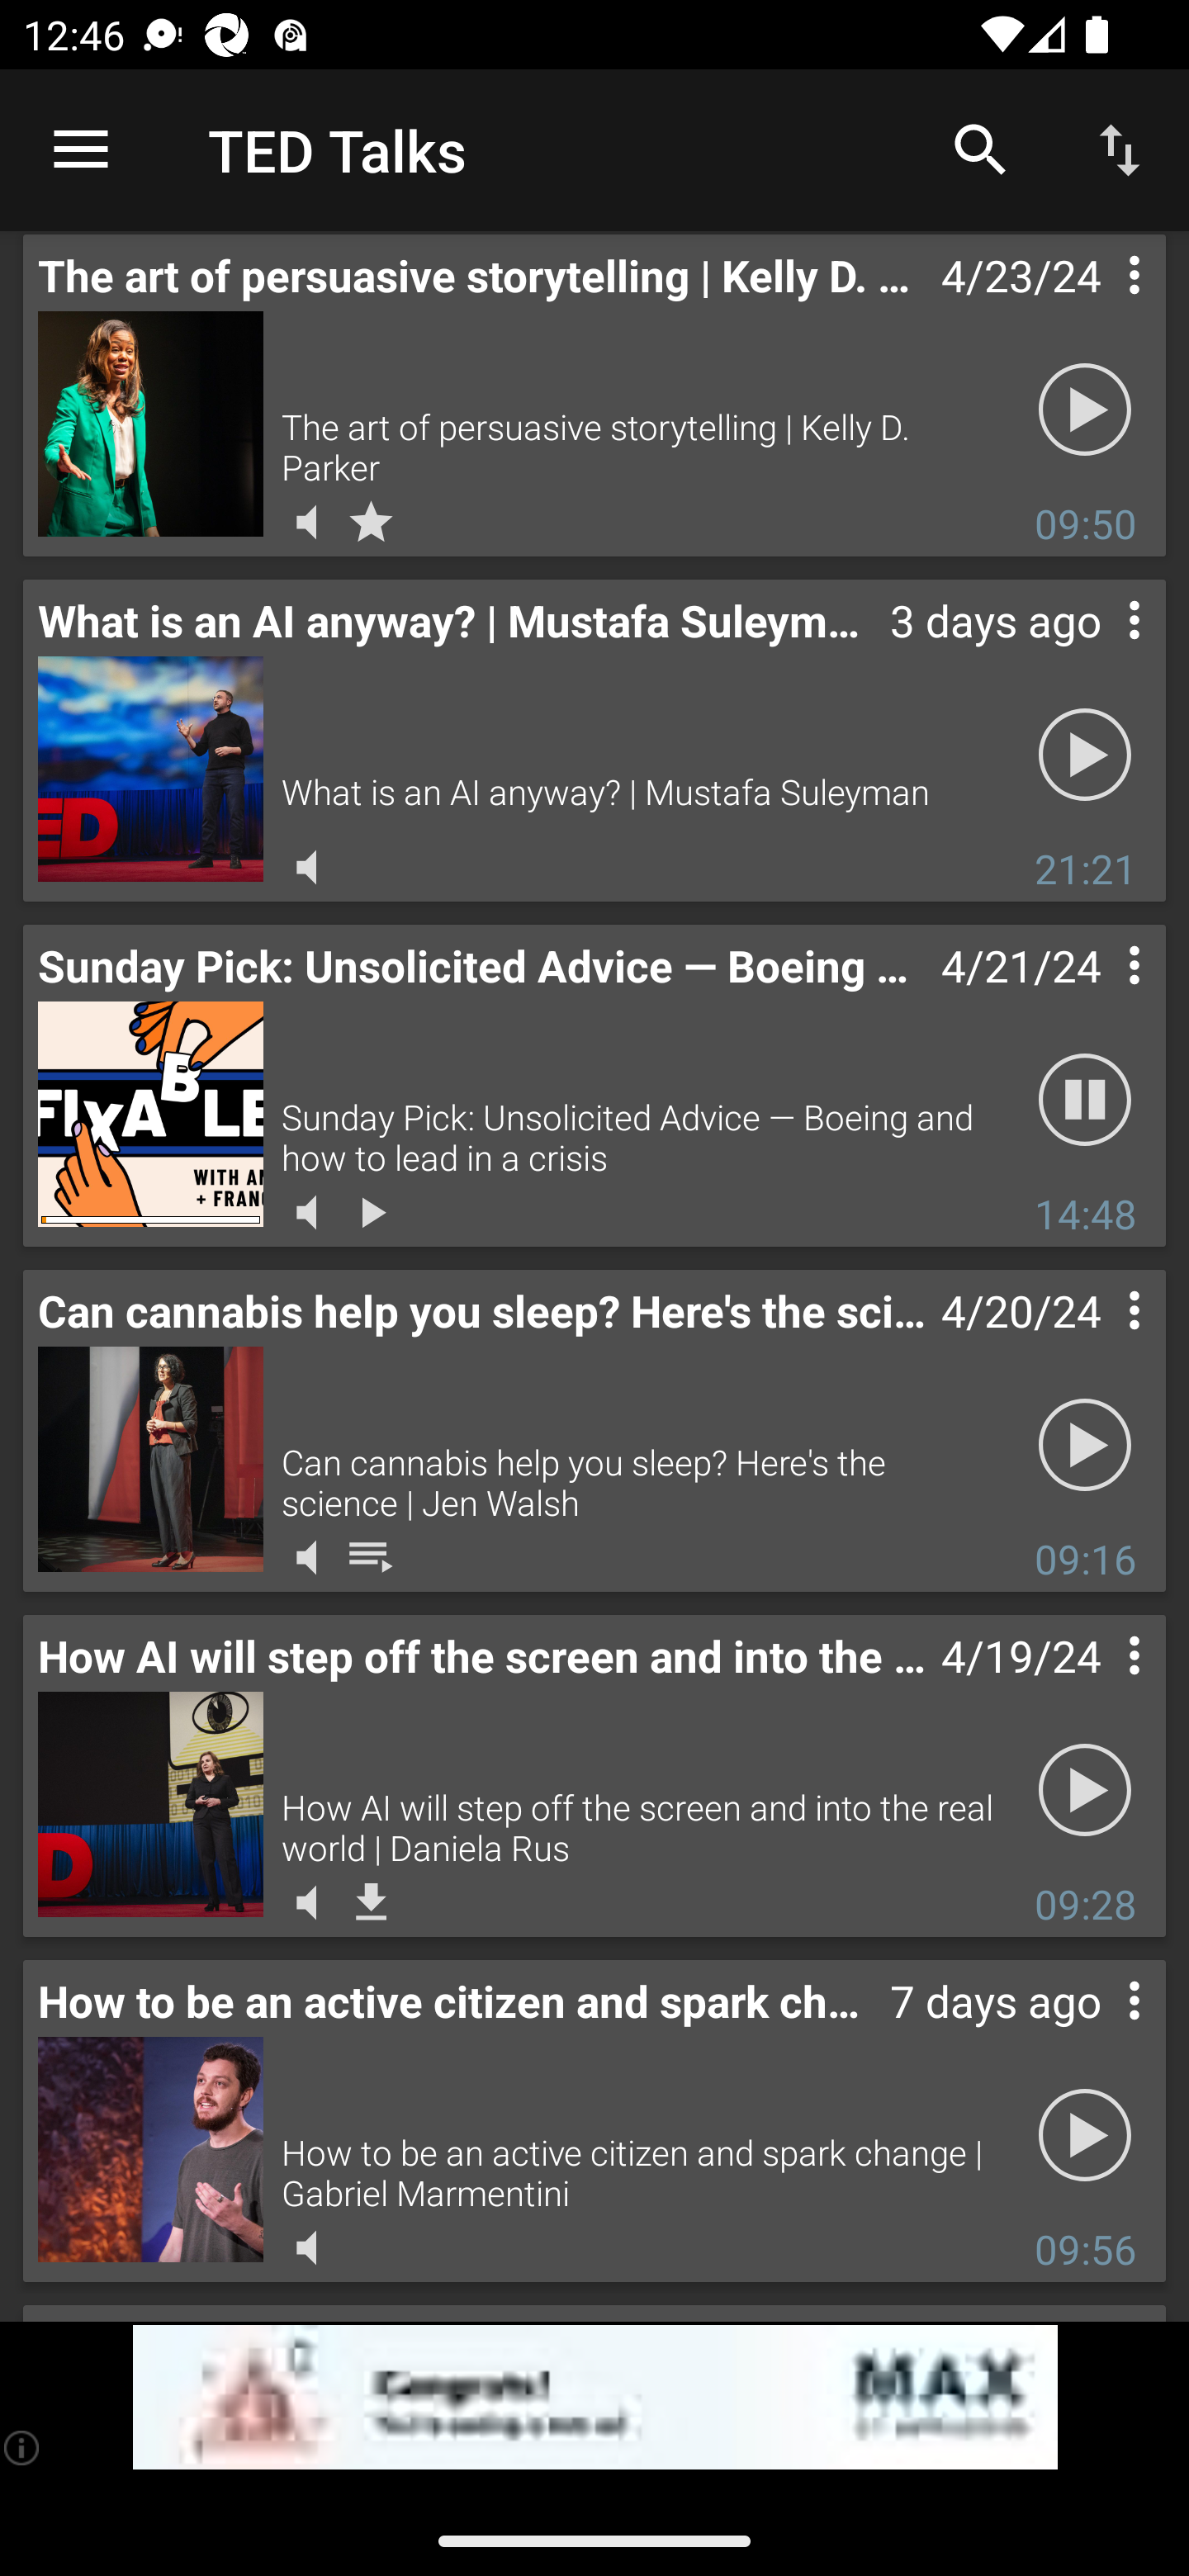 The height and width of the screenshot is (2576, 1189). What do you see at coordinates (1085, 1443) in the screenshot?
I see `Play` at bounding box center [1085, 1443].